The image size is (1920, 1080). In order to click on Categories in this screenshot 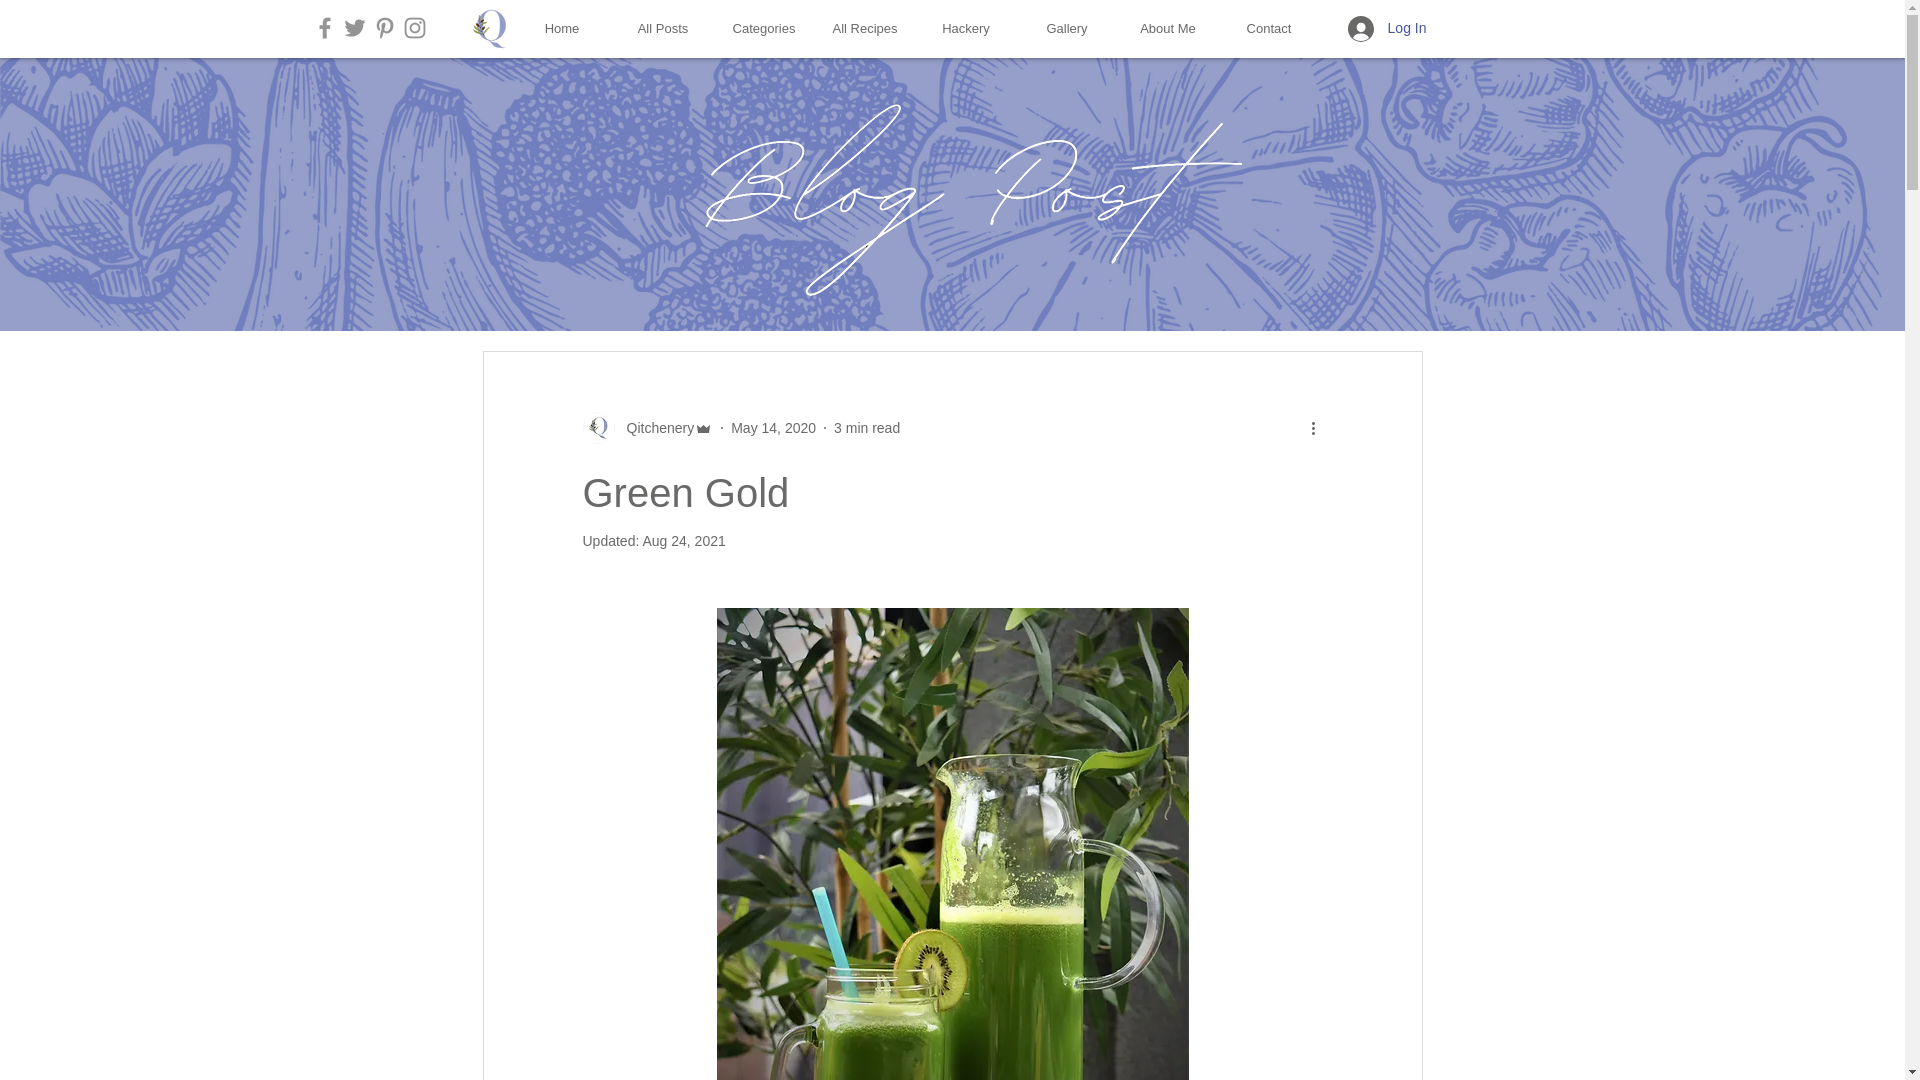, I will do `click(764, 29)`.